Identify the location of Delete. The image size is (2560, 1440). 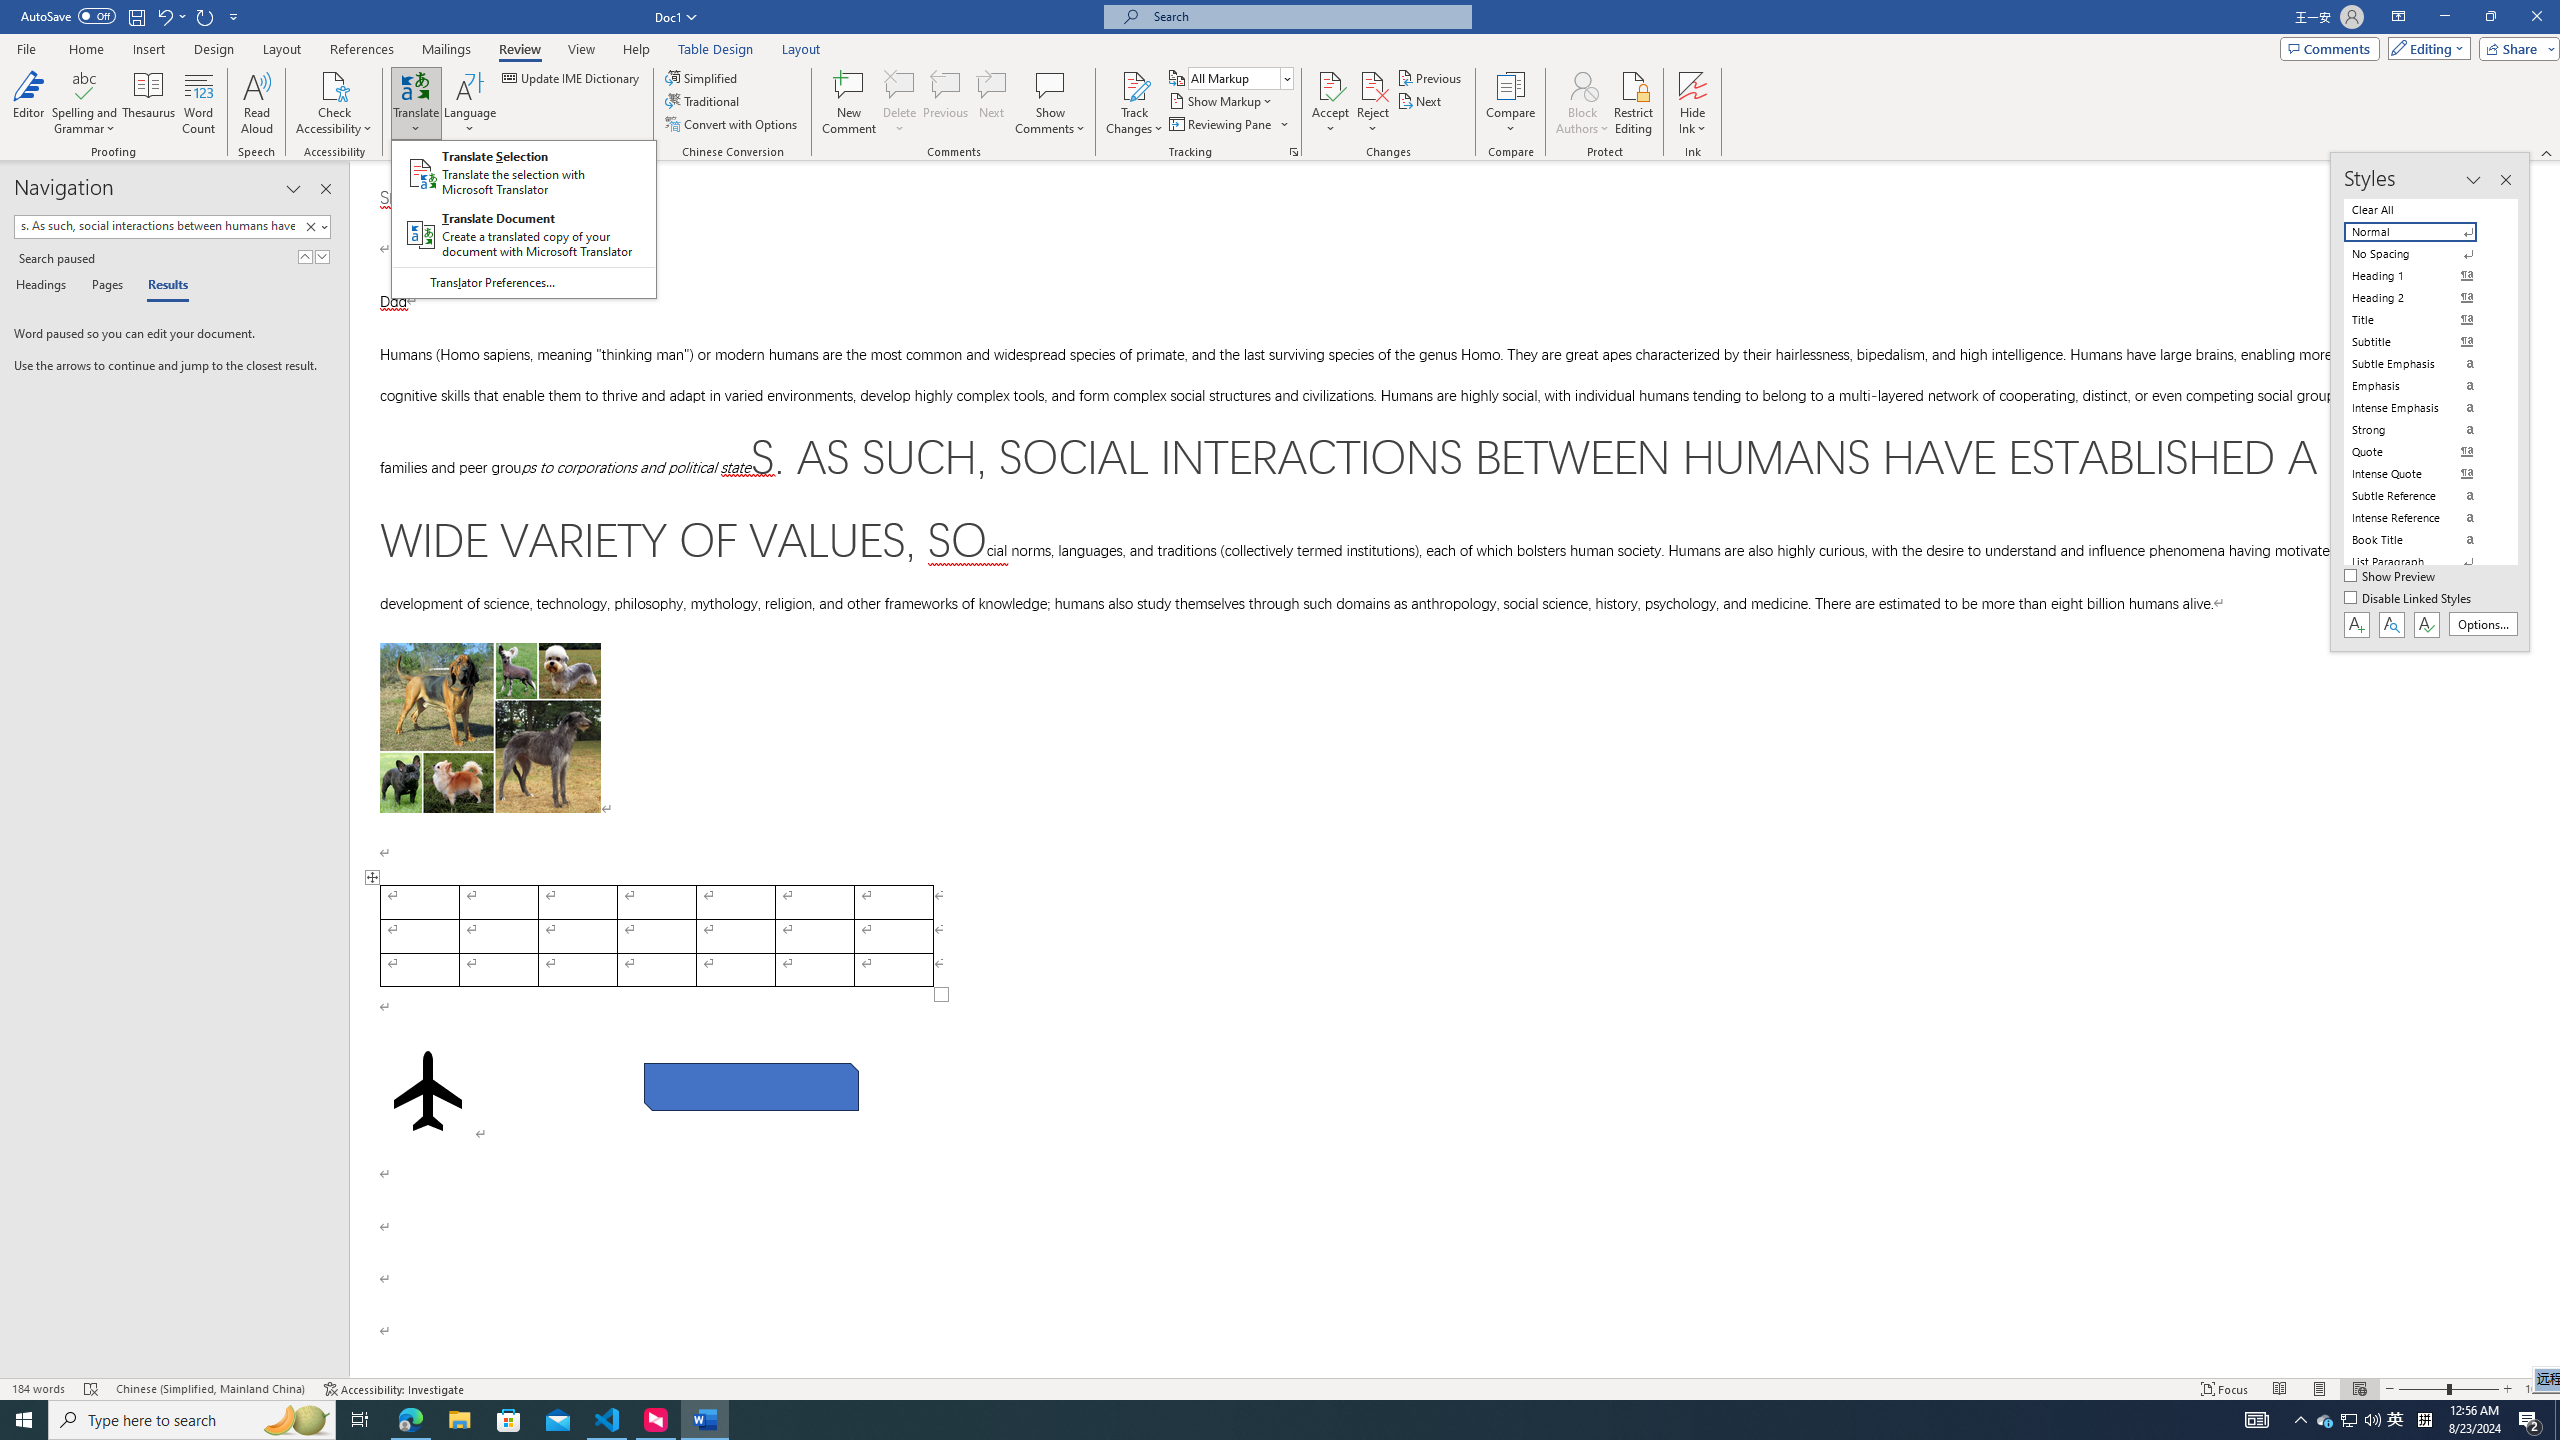
(900, 85).